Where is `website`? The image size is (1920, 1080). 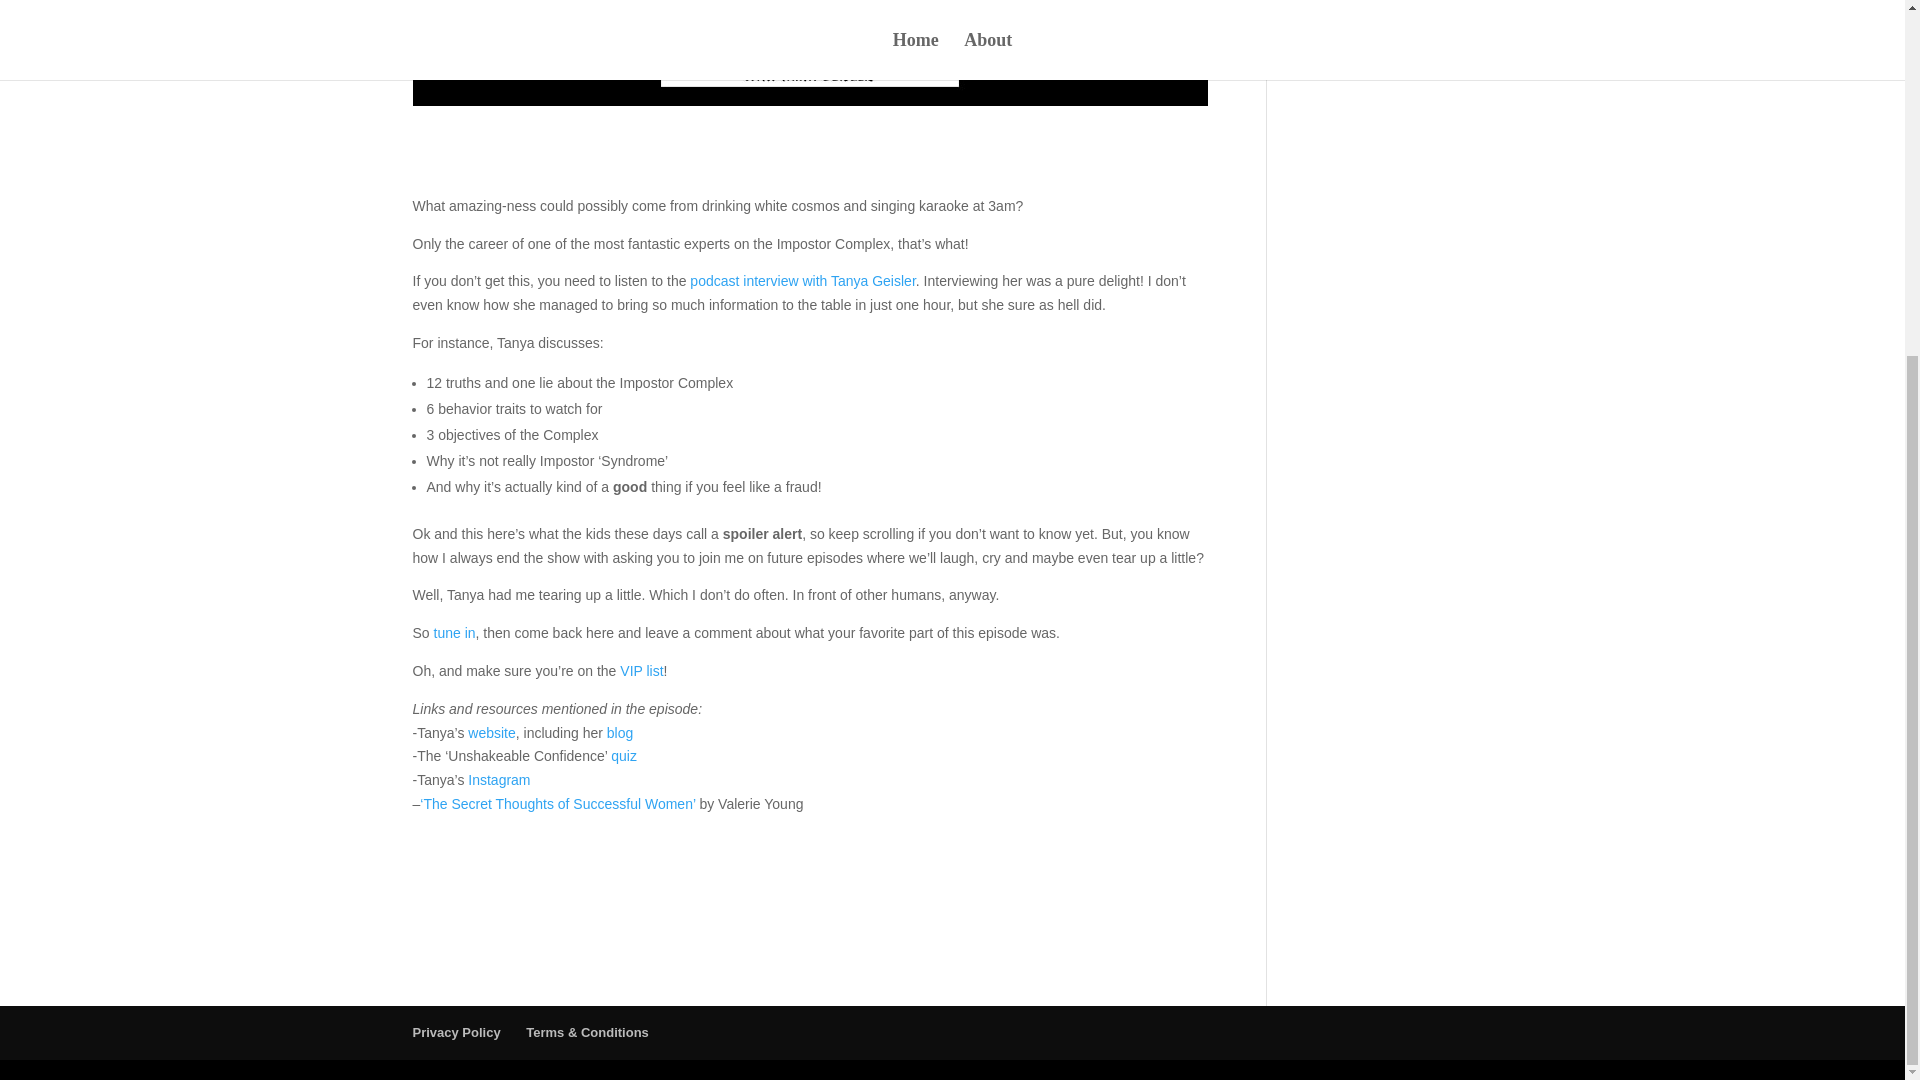 website is located at coordinates (491, 732).